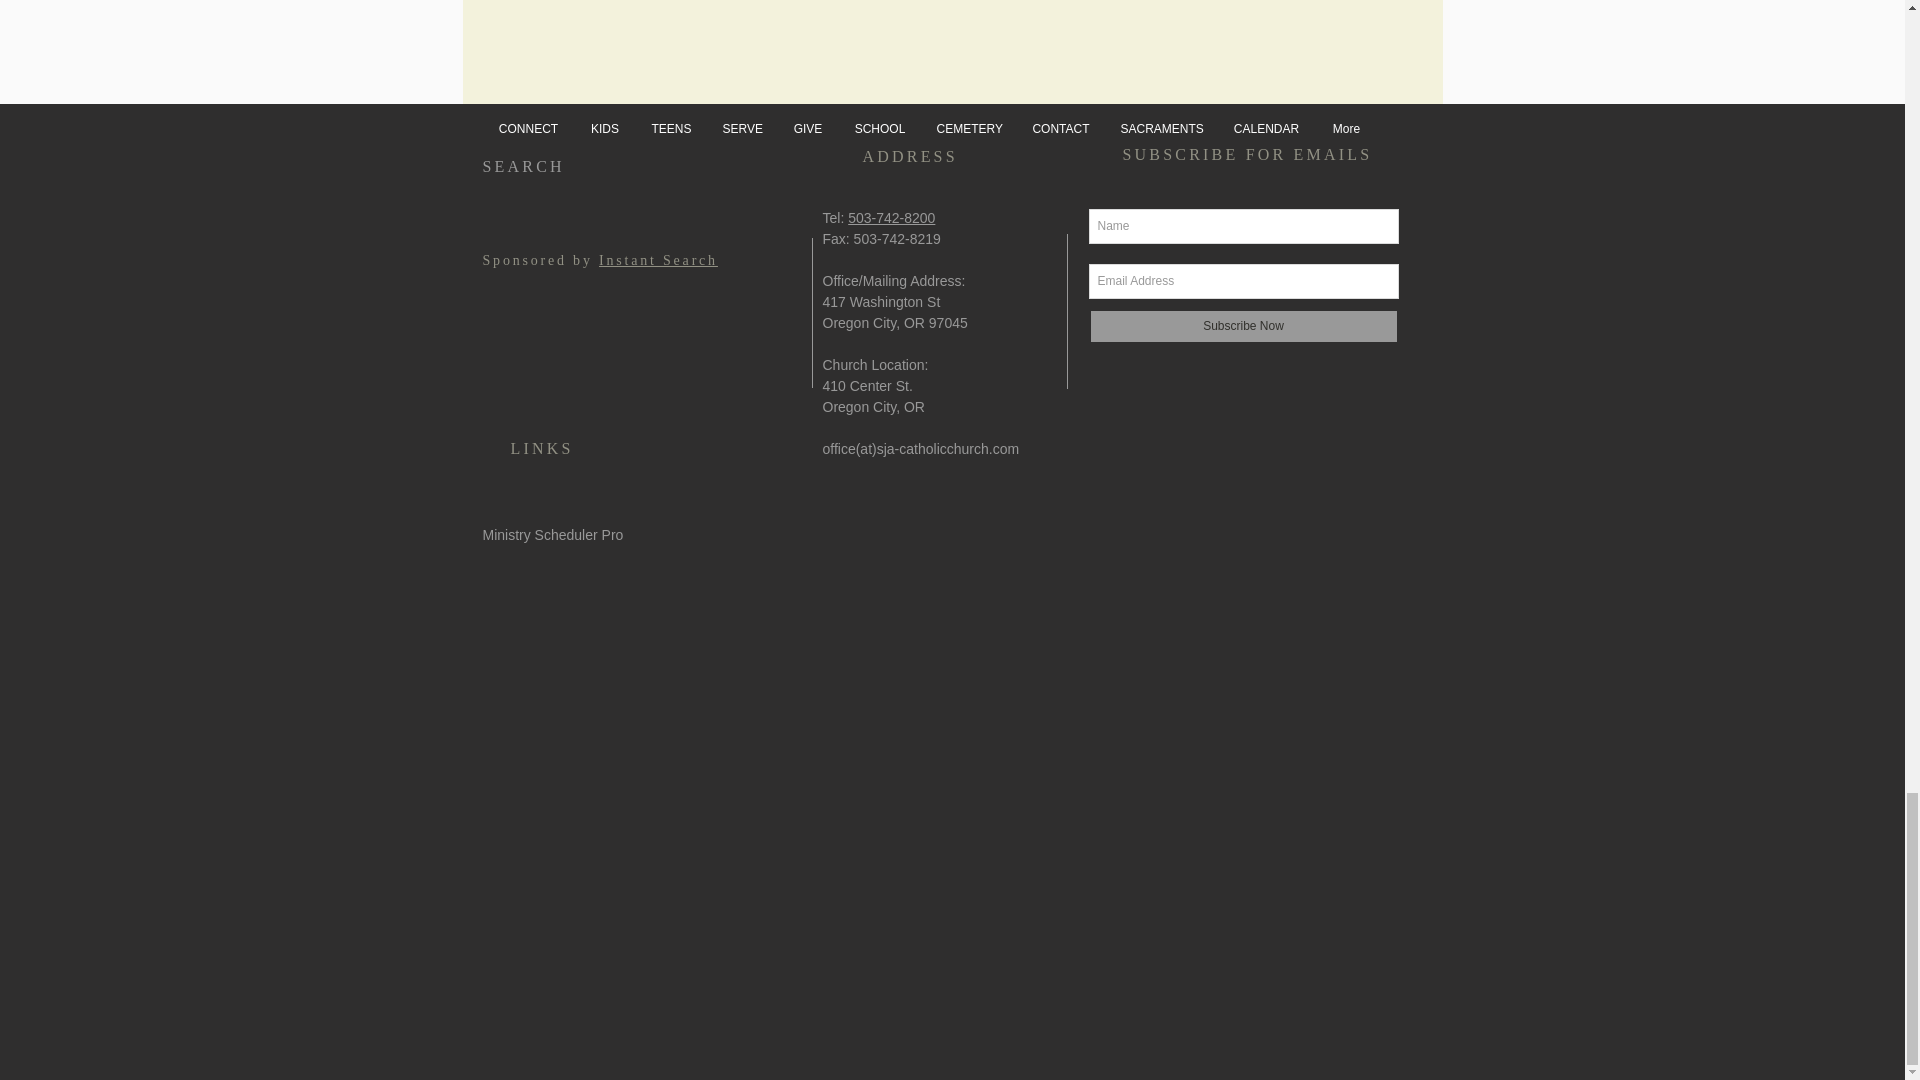  What do you see at coordinates (1265, 128) in the screenshot?
I see `CALENDAR` at bounding box center [1265, 128].